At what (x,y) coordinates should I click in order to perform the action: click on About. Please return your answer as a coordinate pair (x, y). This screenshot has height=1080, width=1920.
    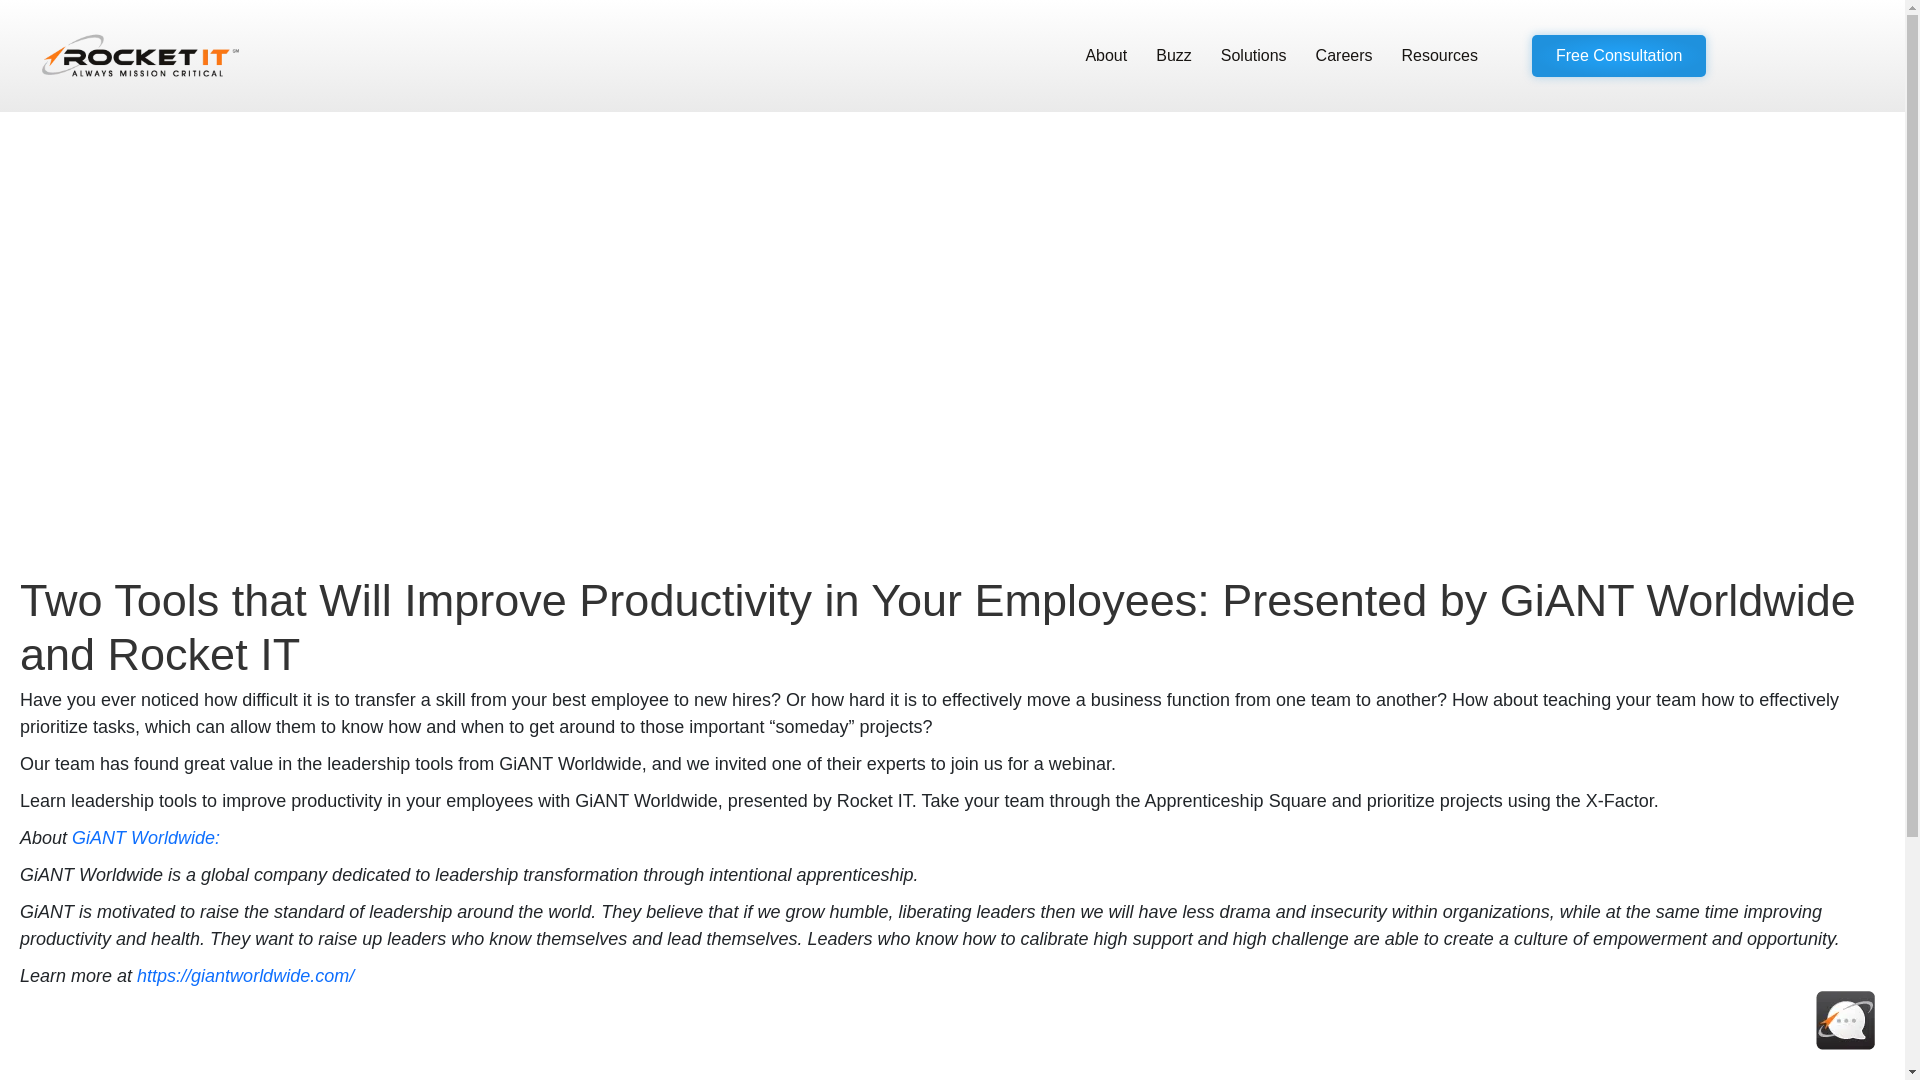
    Looking at the image, I should click on (1106, 56).